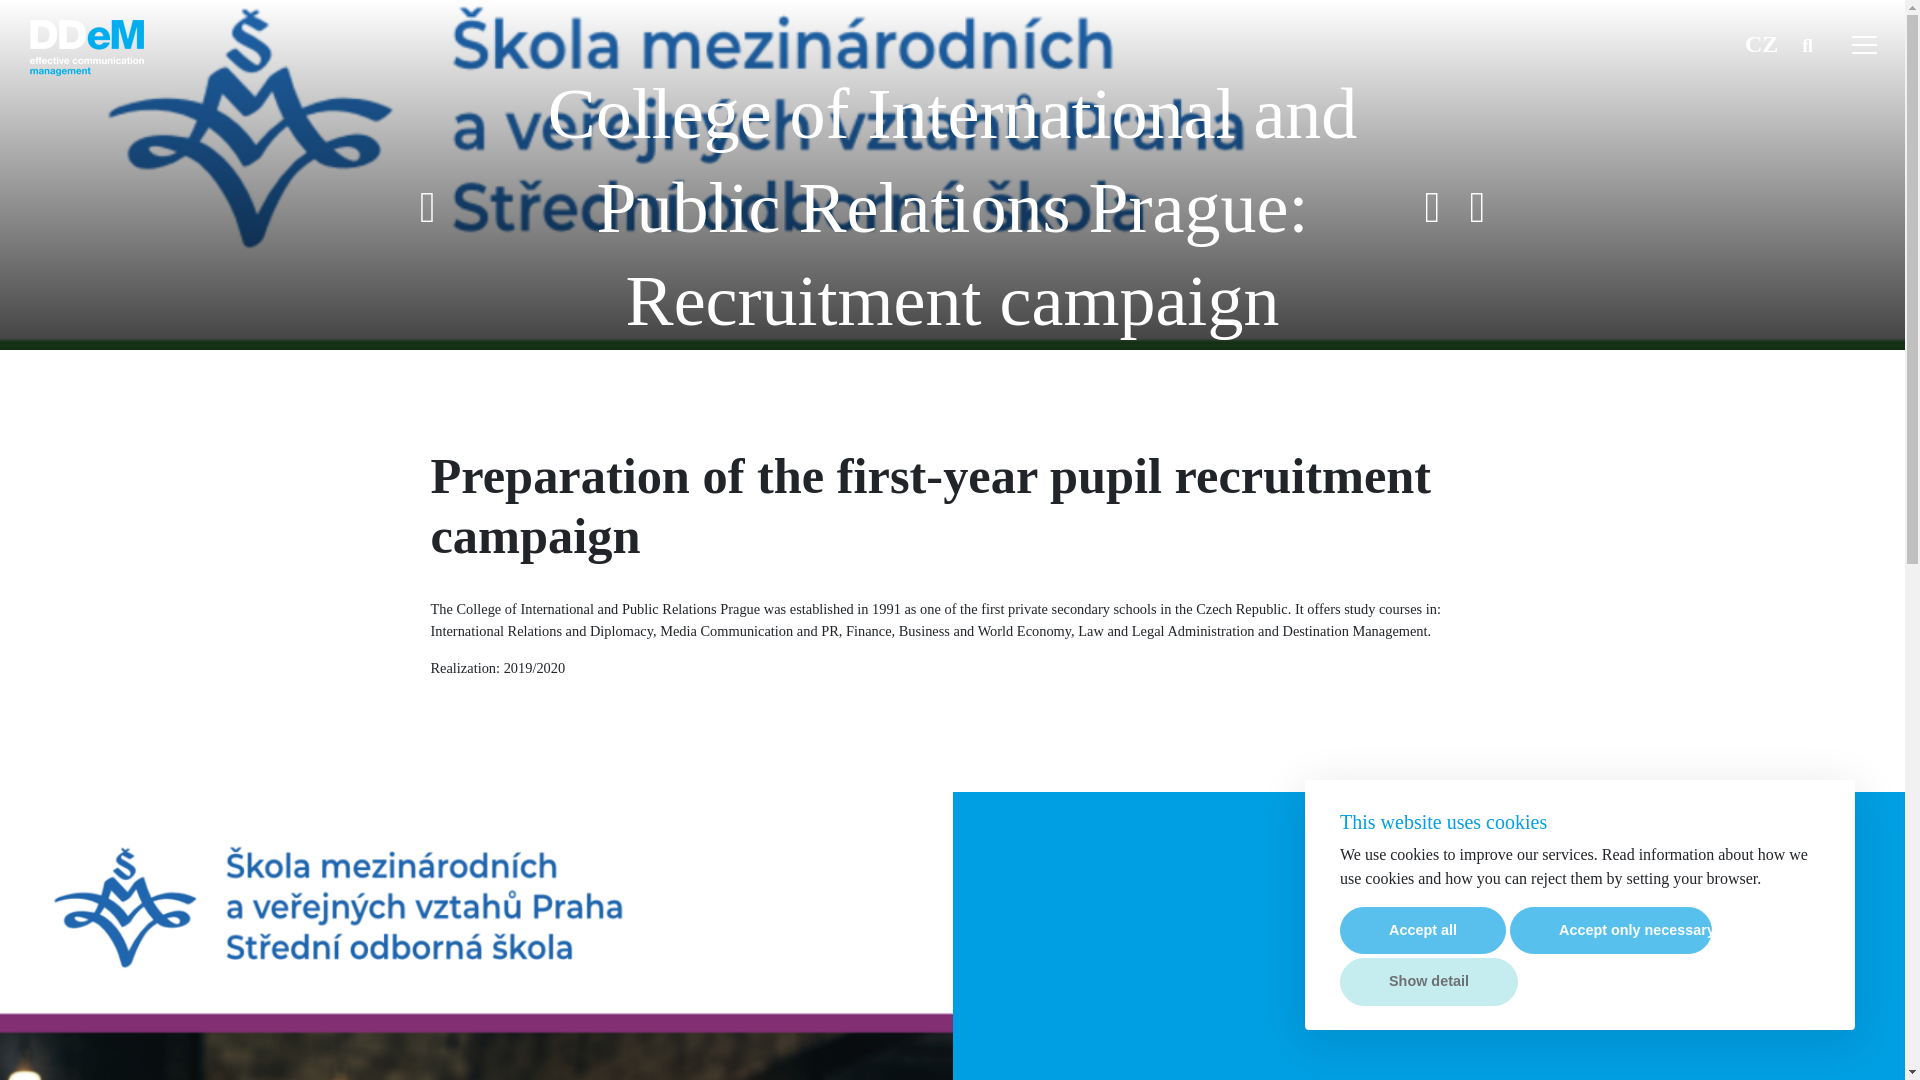 This screenshot has width=1920, height=1080. I want to click on Search, so click(1814, 44).